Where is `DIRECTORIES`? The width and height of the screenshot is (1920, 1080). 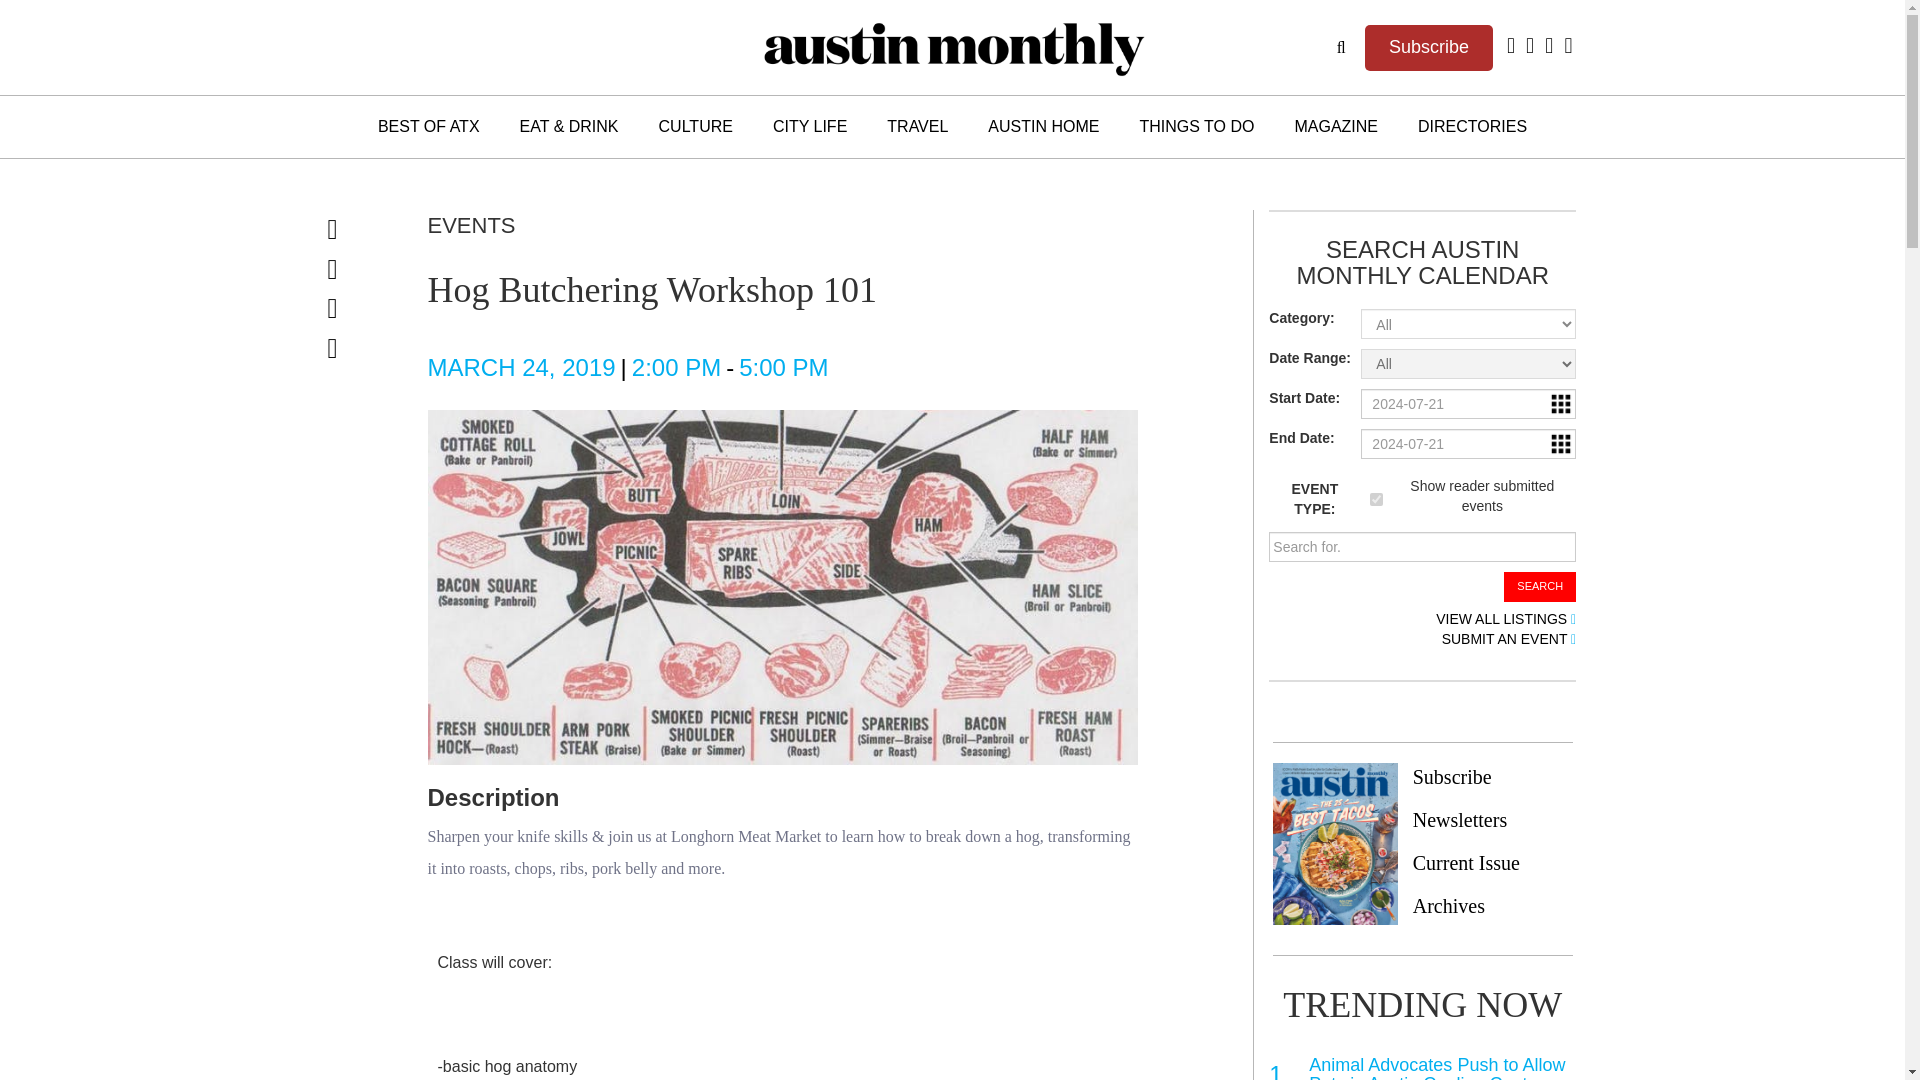 DIRECTORIES is located at coordinates (1472, 126).